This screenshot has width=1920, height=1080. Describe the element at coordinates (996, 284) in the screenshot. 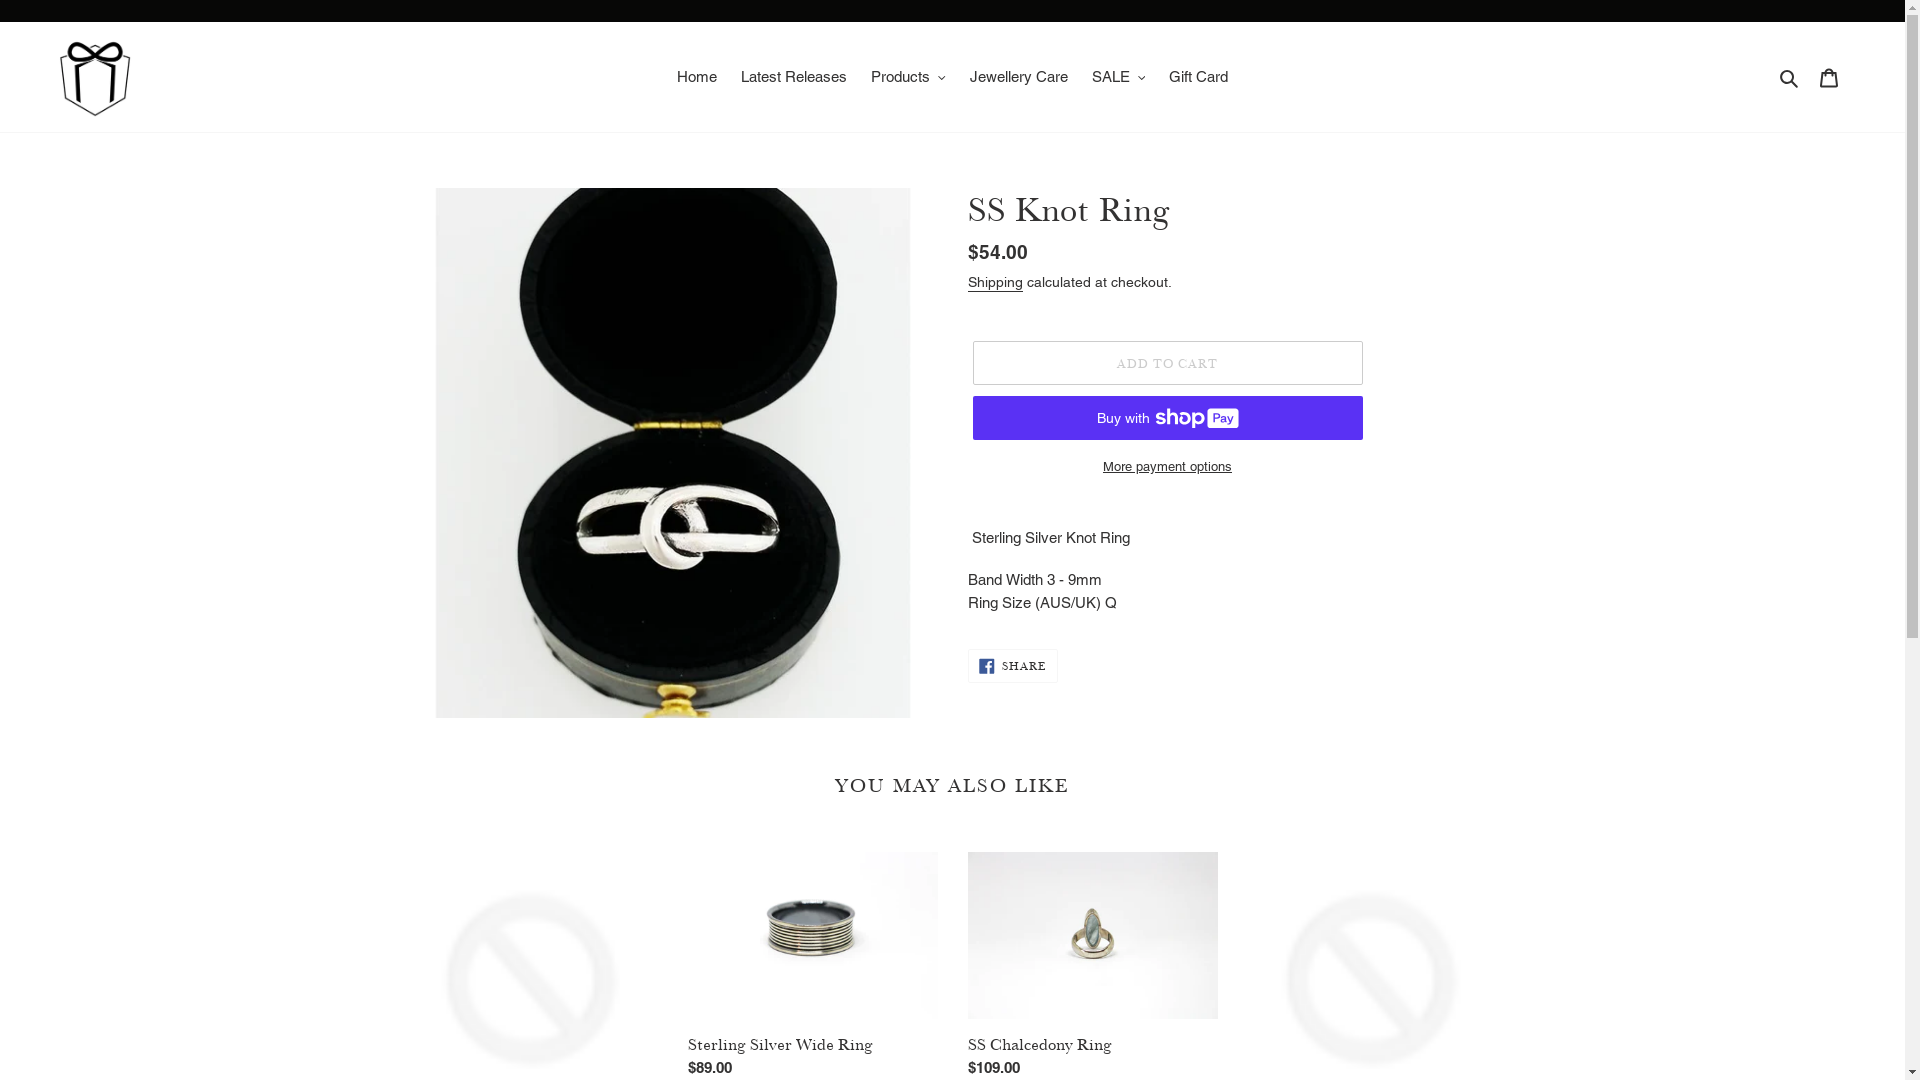

I see `Shipping` at that location.